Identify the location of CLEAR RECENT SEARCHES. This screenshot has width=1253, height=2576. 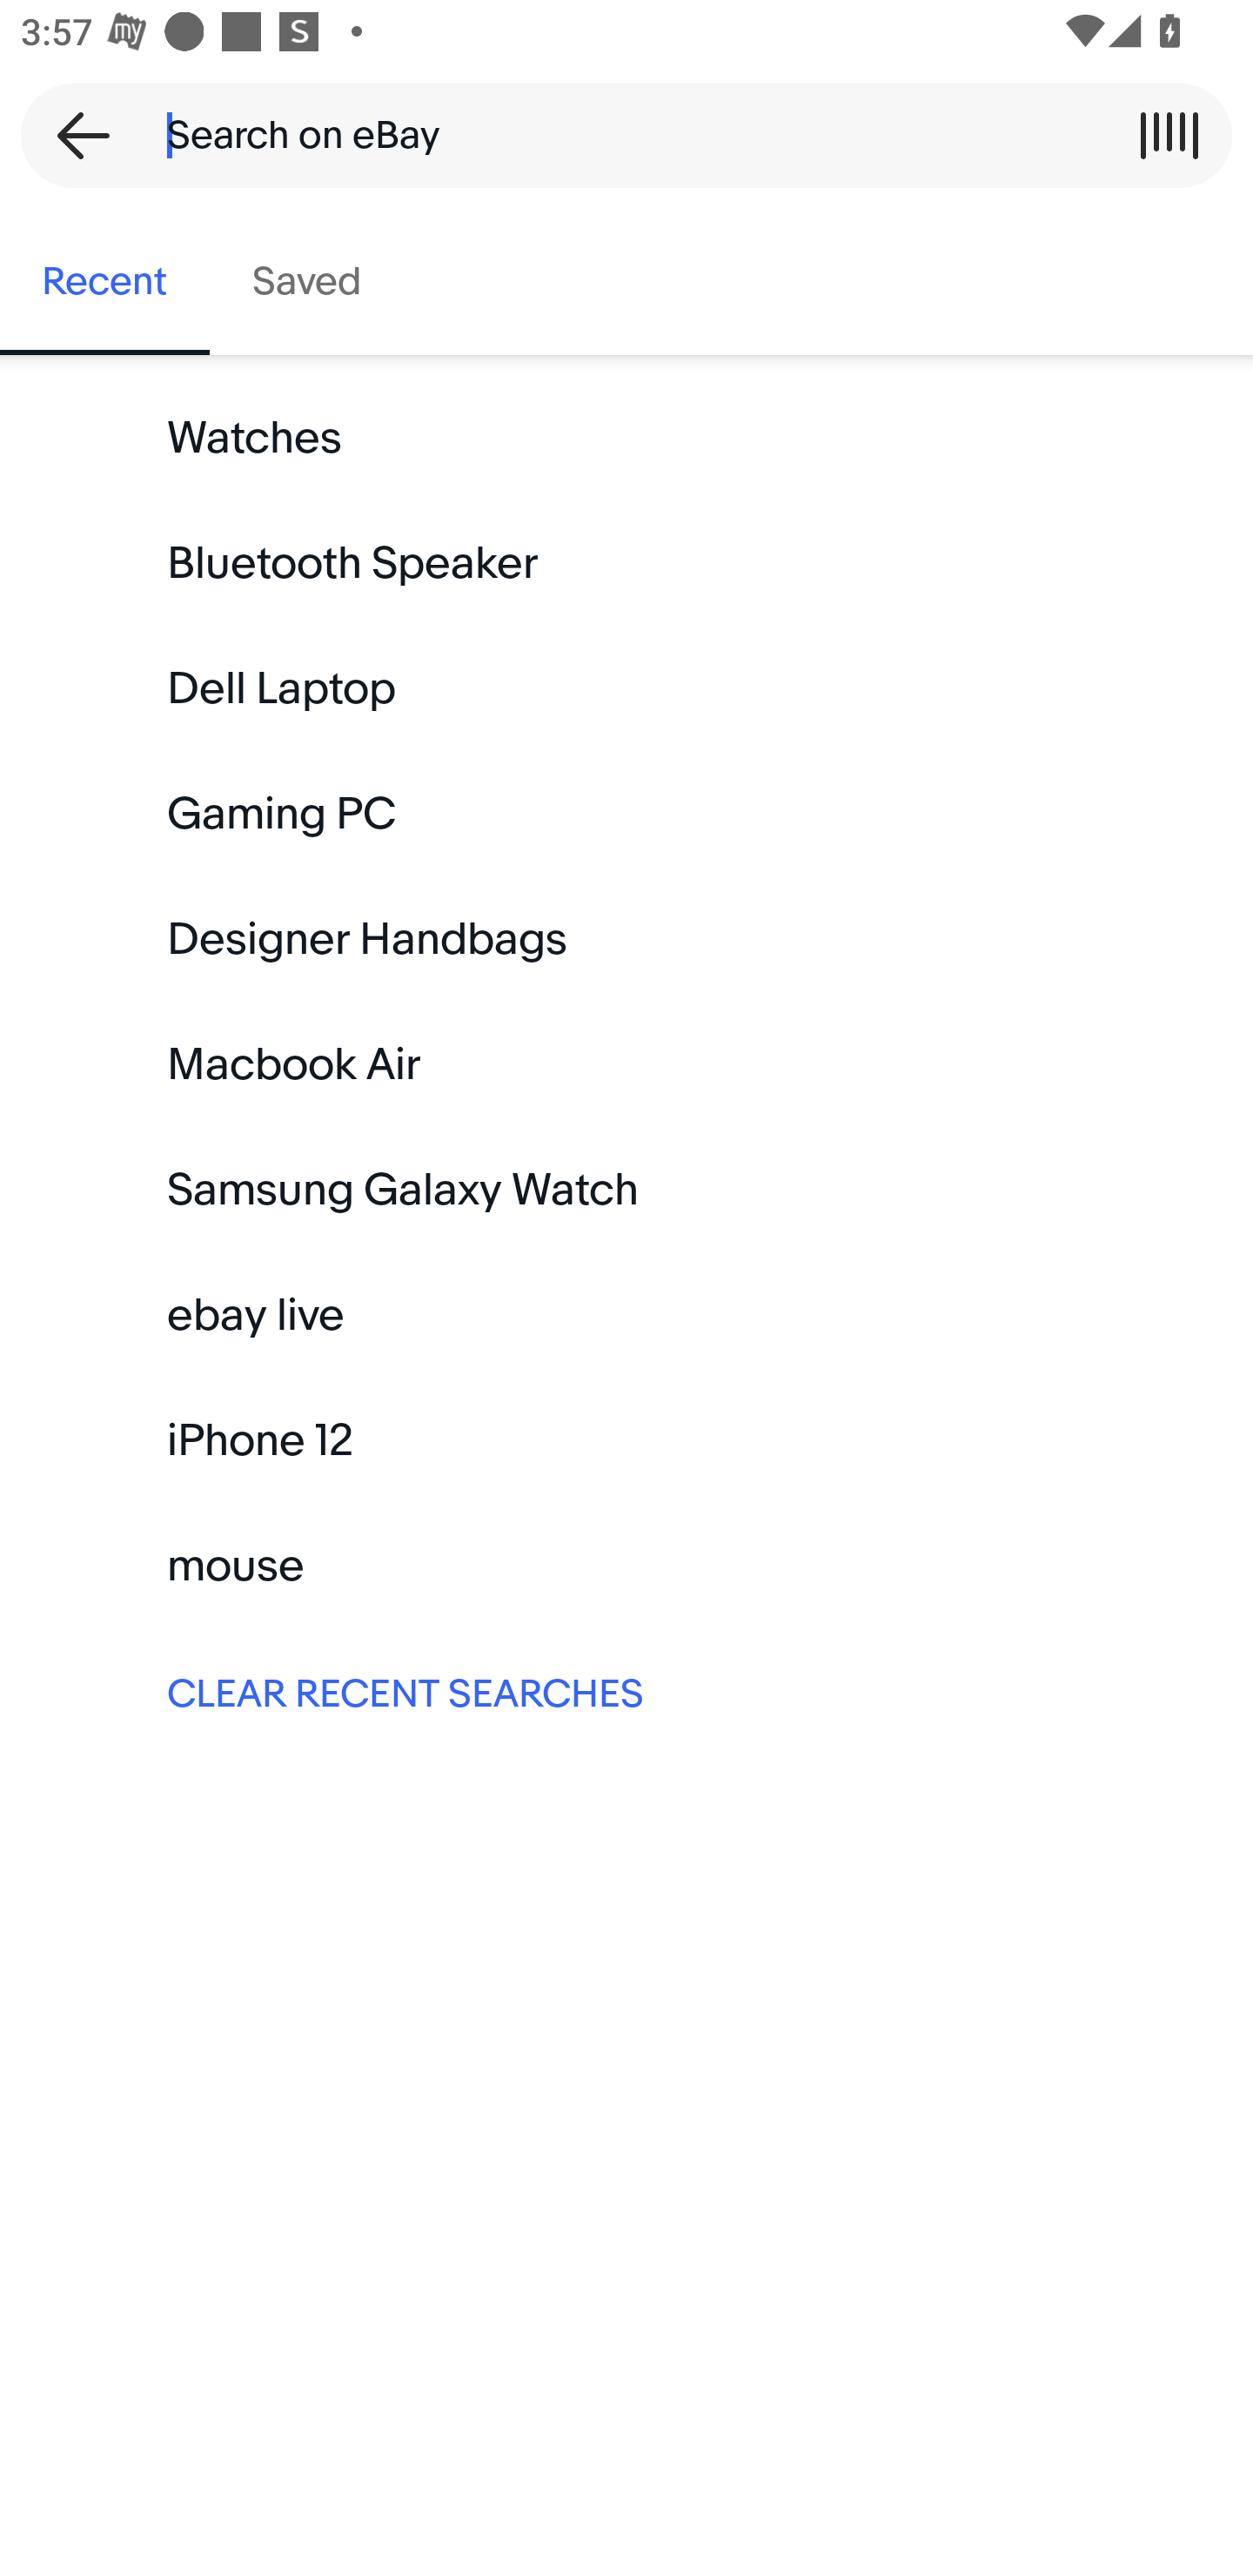
(626, 1690).